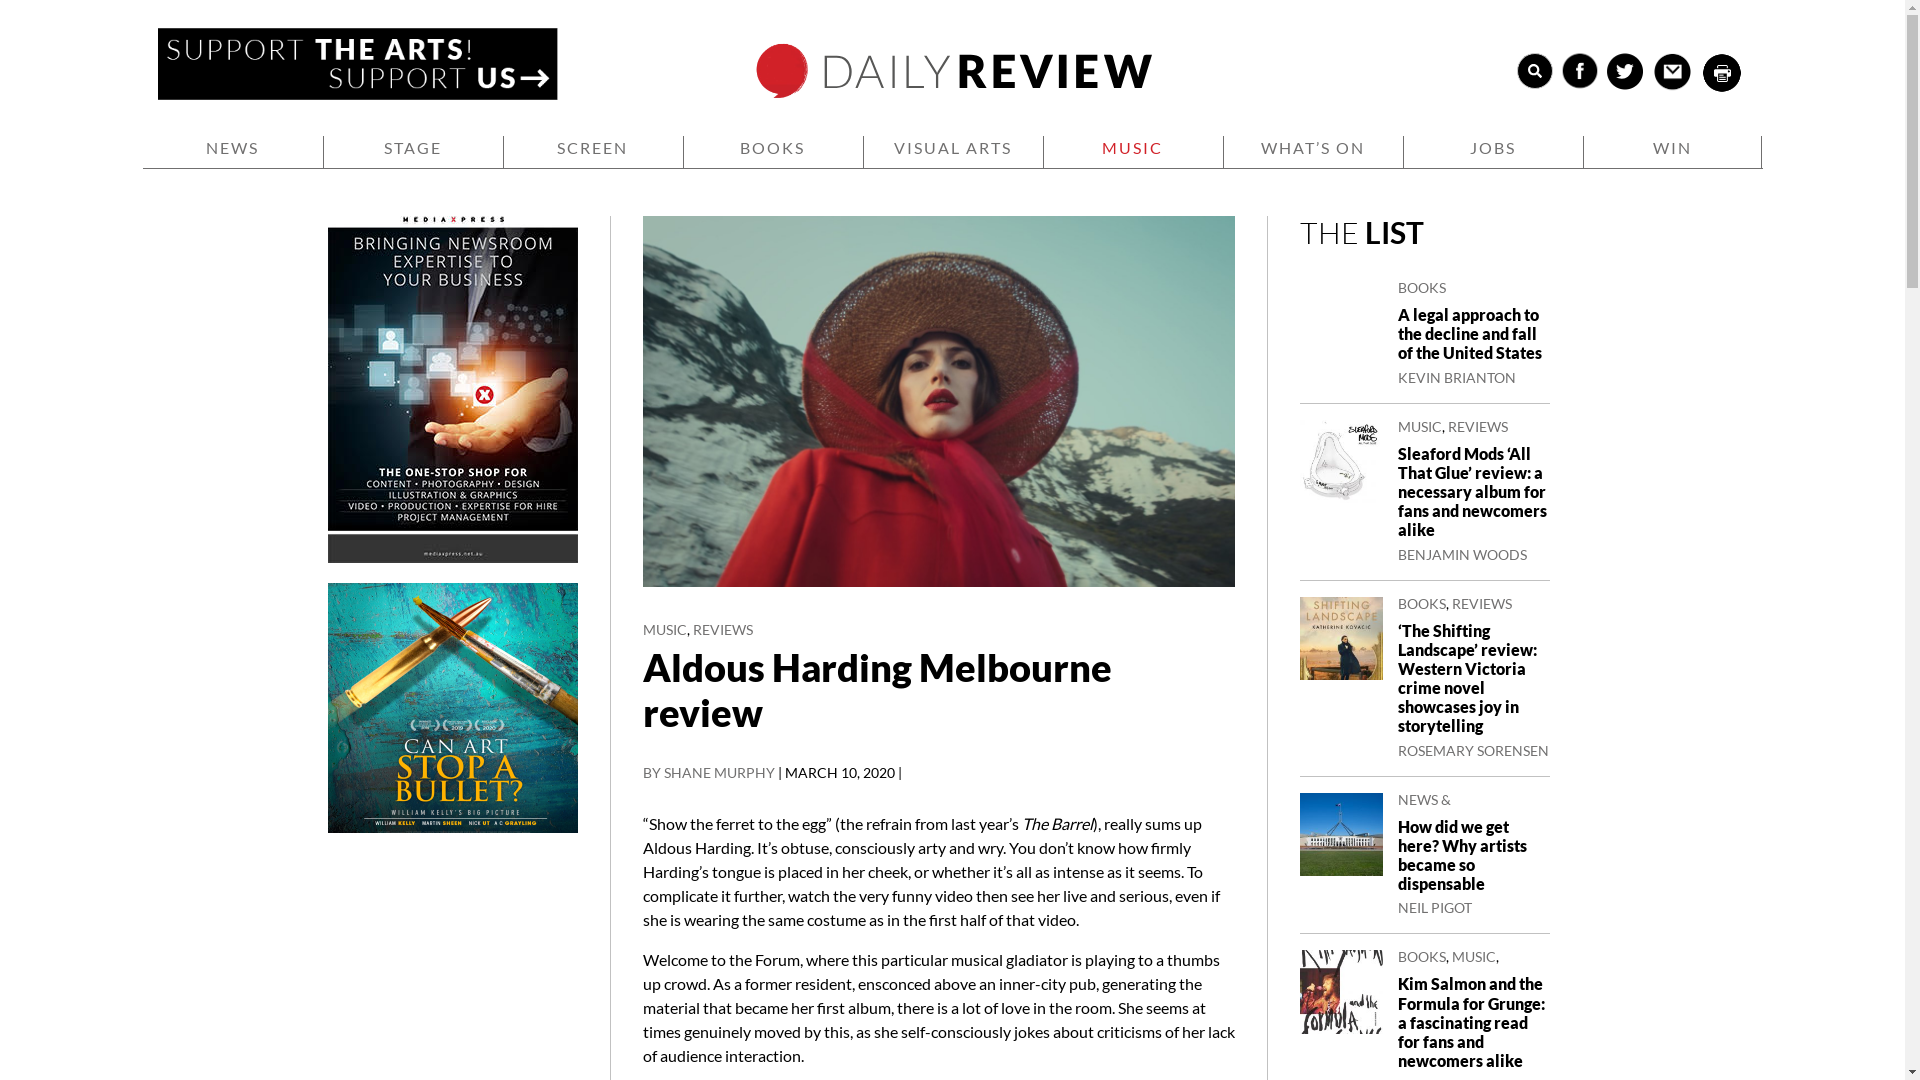 The width and height of the screenshot is (1920, 1080). Describe the element at coordinates (1474, 750) in the screenshot. I see `ROSEMARY SORENSEN` at that location.